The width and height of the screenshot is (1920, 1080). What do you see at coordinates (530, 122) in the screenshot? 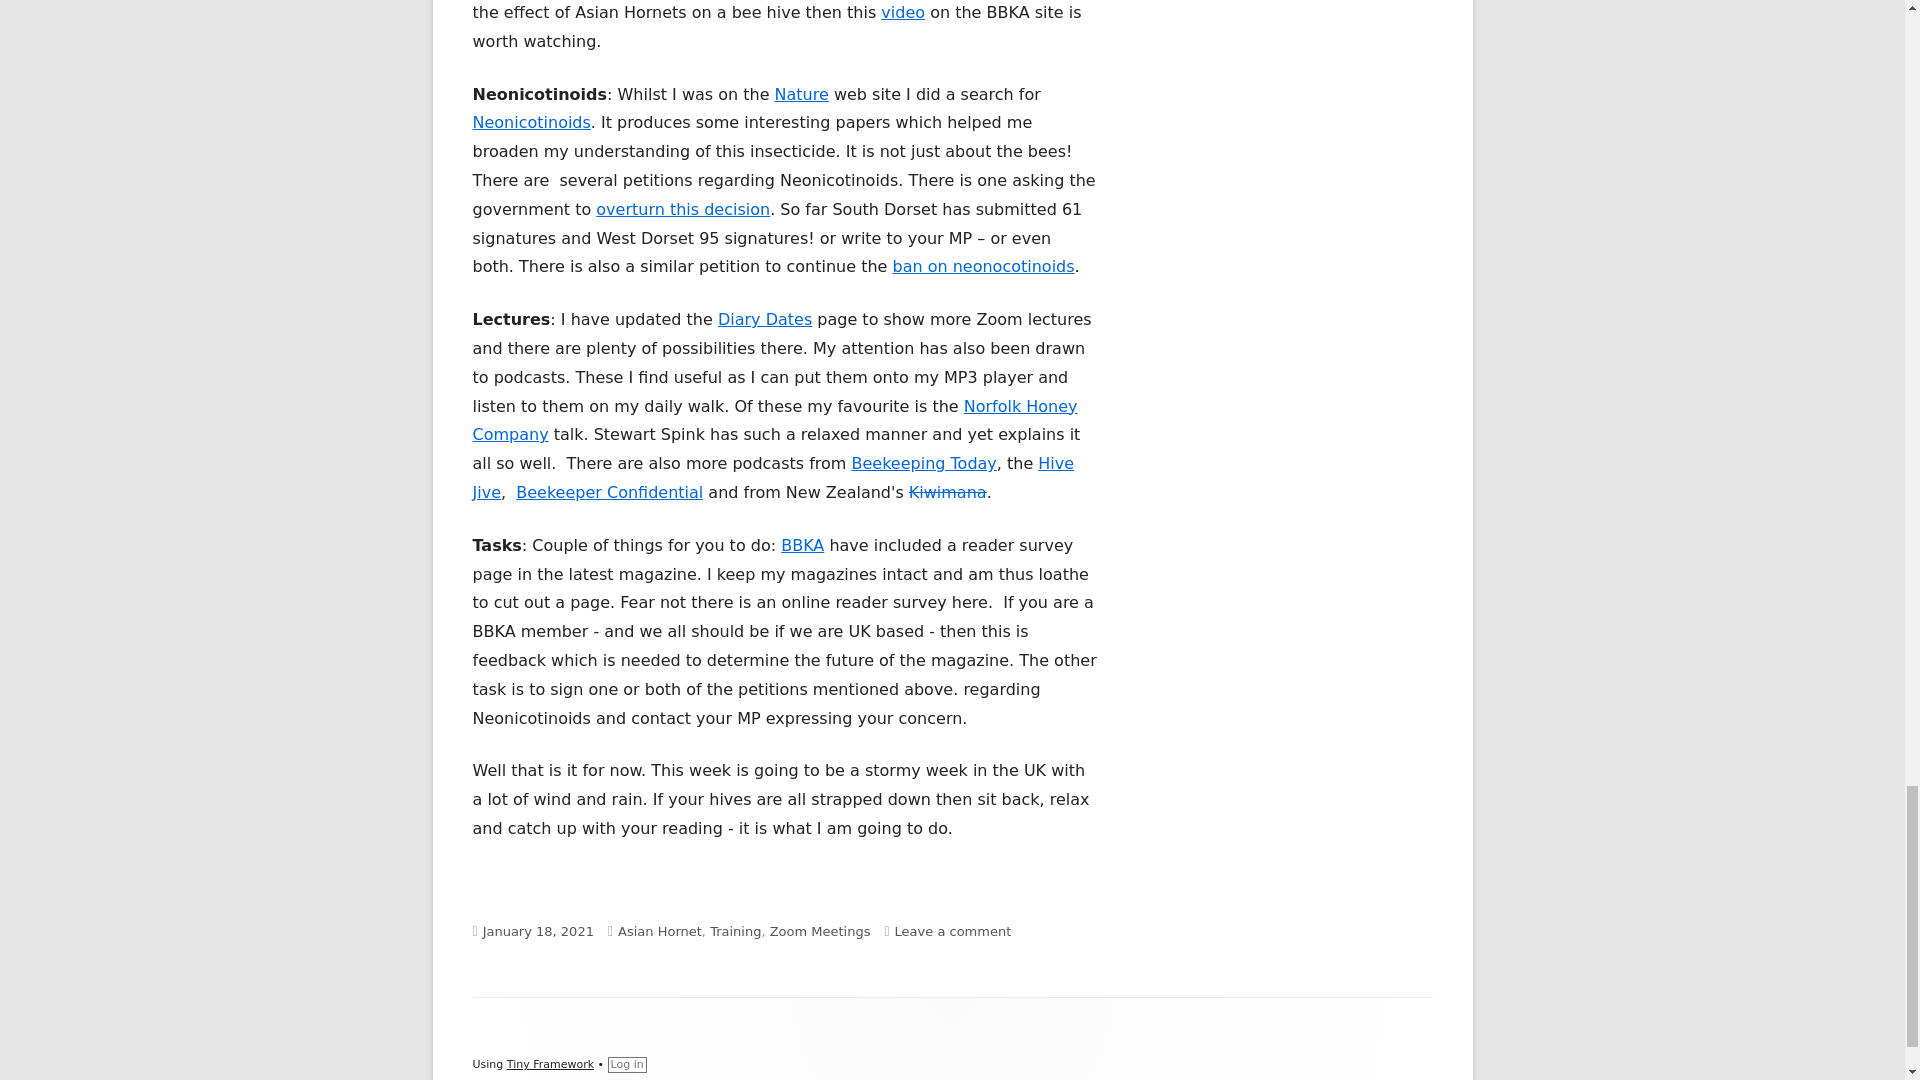
I see `Neonicotinoids` at bounding box center [530, 122].